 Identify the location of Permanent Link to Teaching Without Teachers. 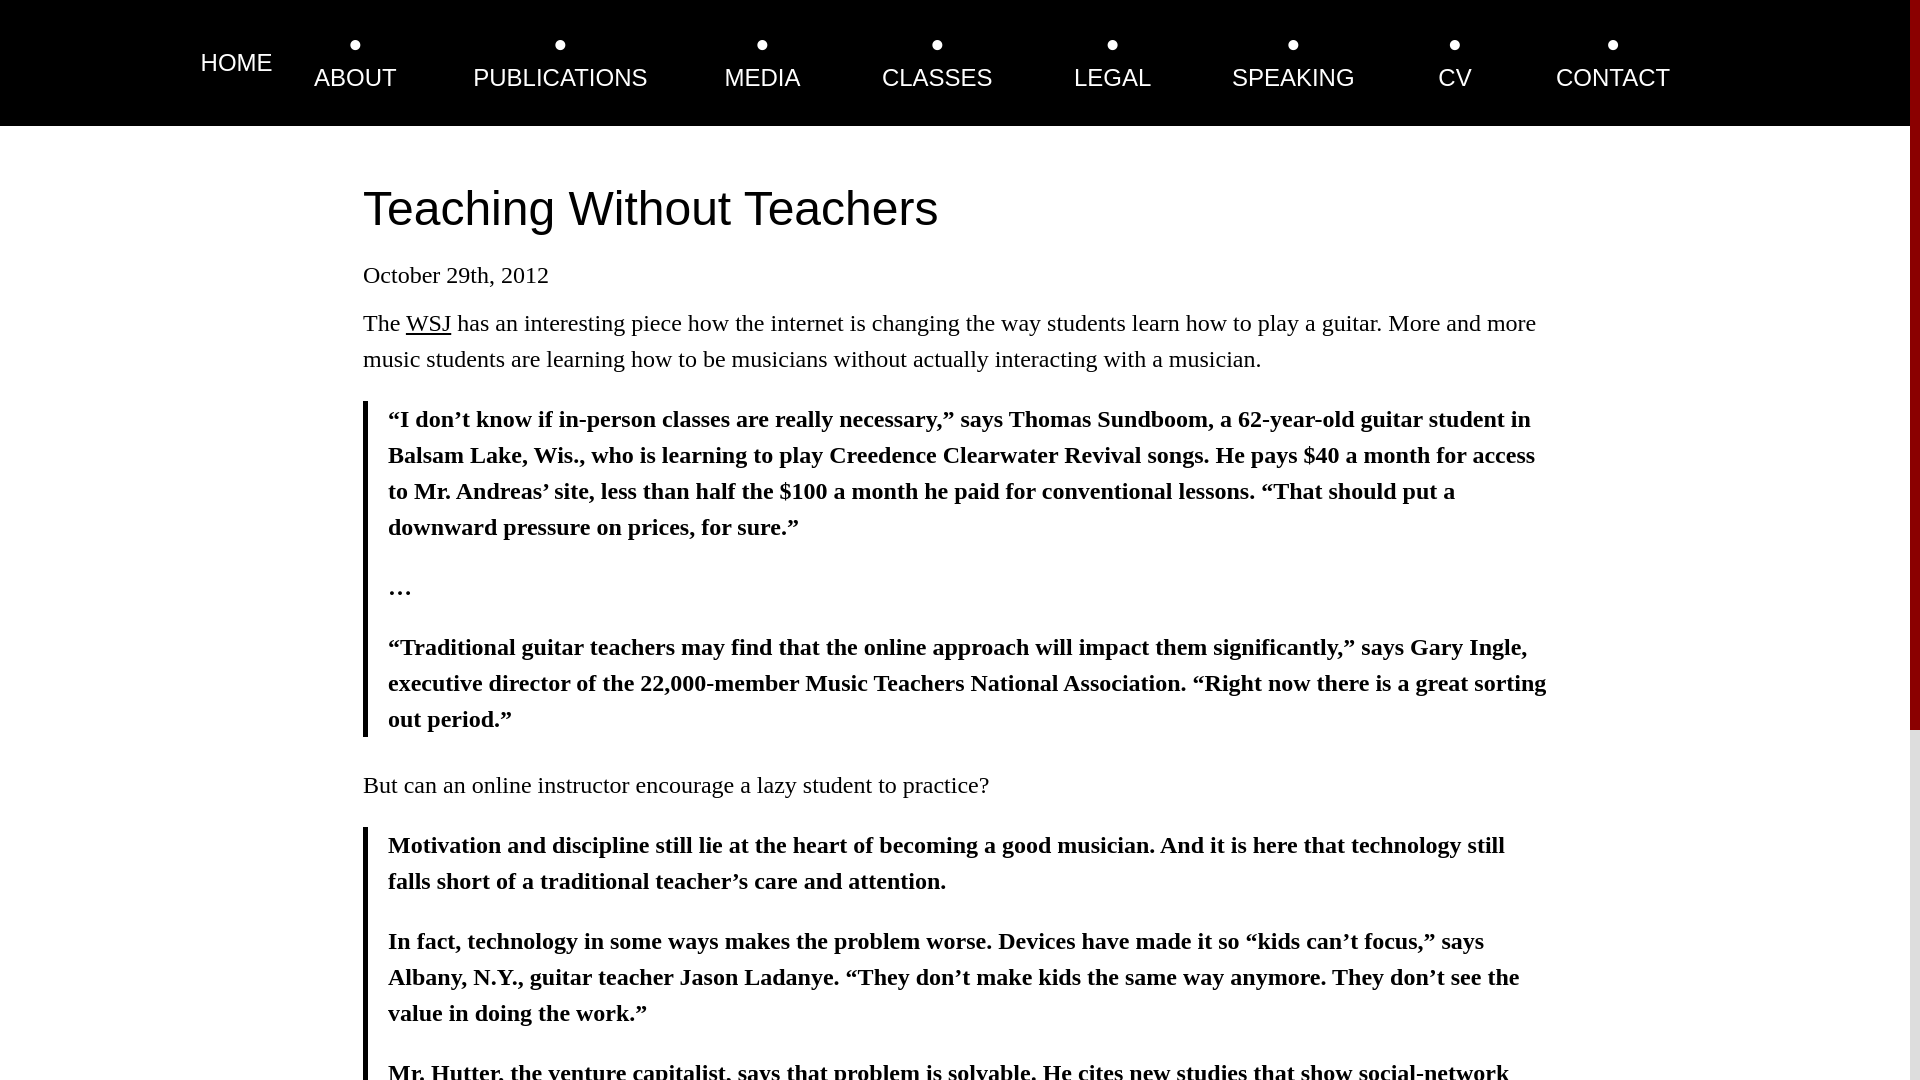
(650, 208).